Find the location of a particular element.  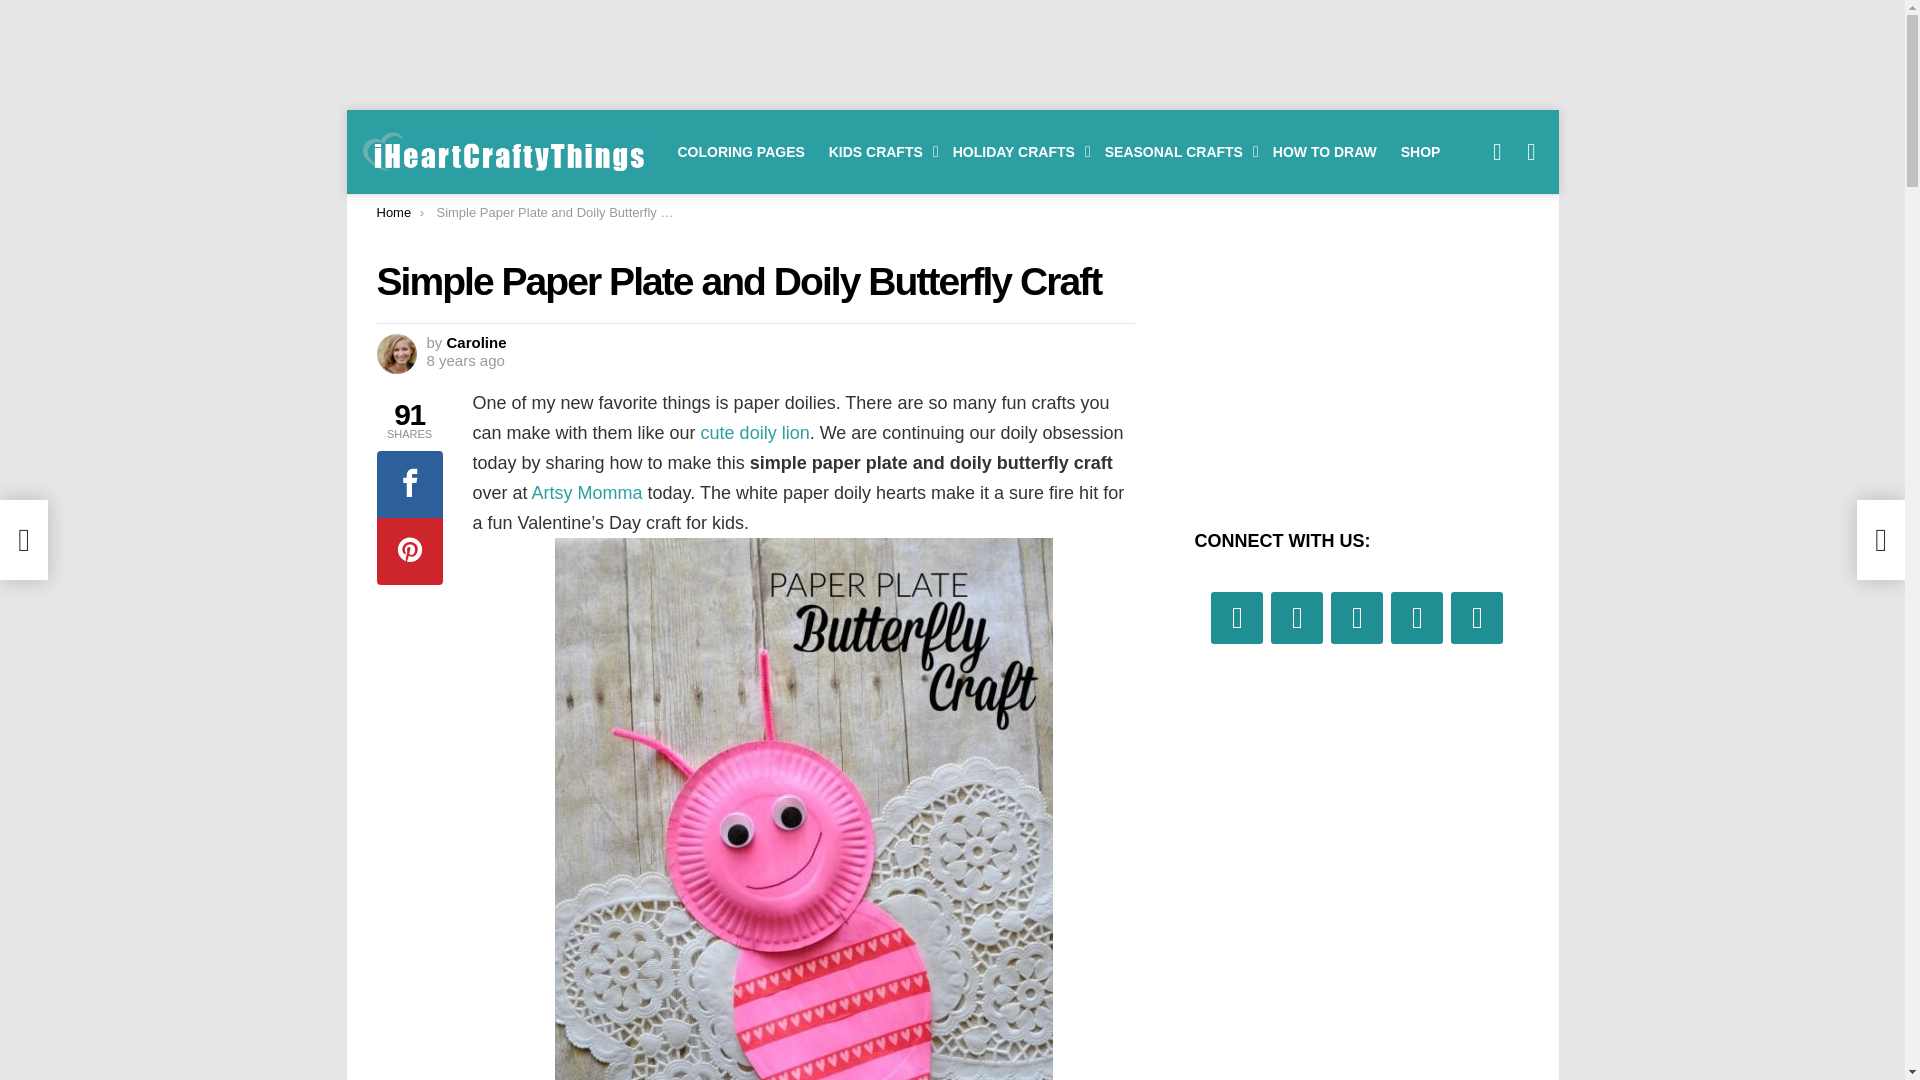

COLORING PAGES is located at coordinates (741, 152).